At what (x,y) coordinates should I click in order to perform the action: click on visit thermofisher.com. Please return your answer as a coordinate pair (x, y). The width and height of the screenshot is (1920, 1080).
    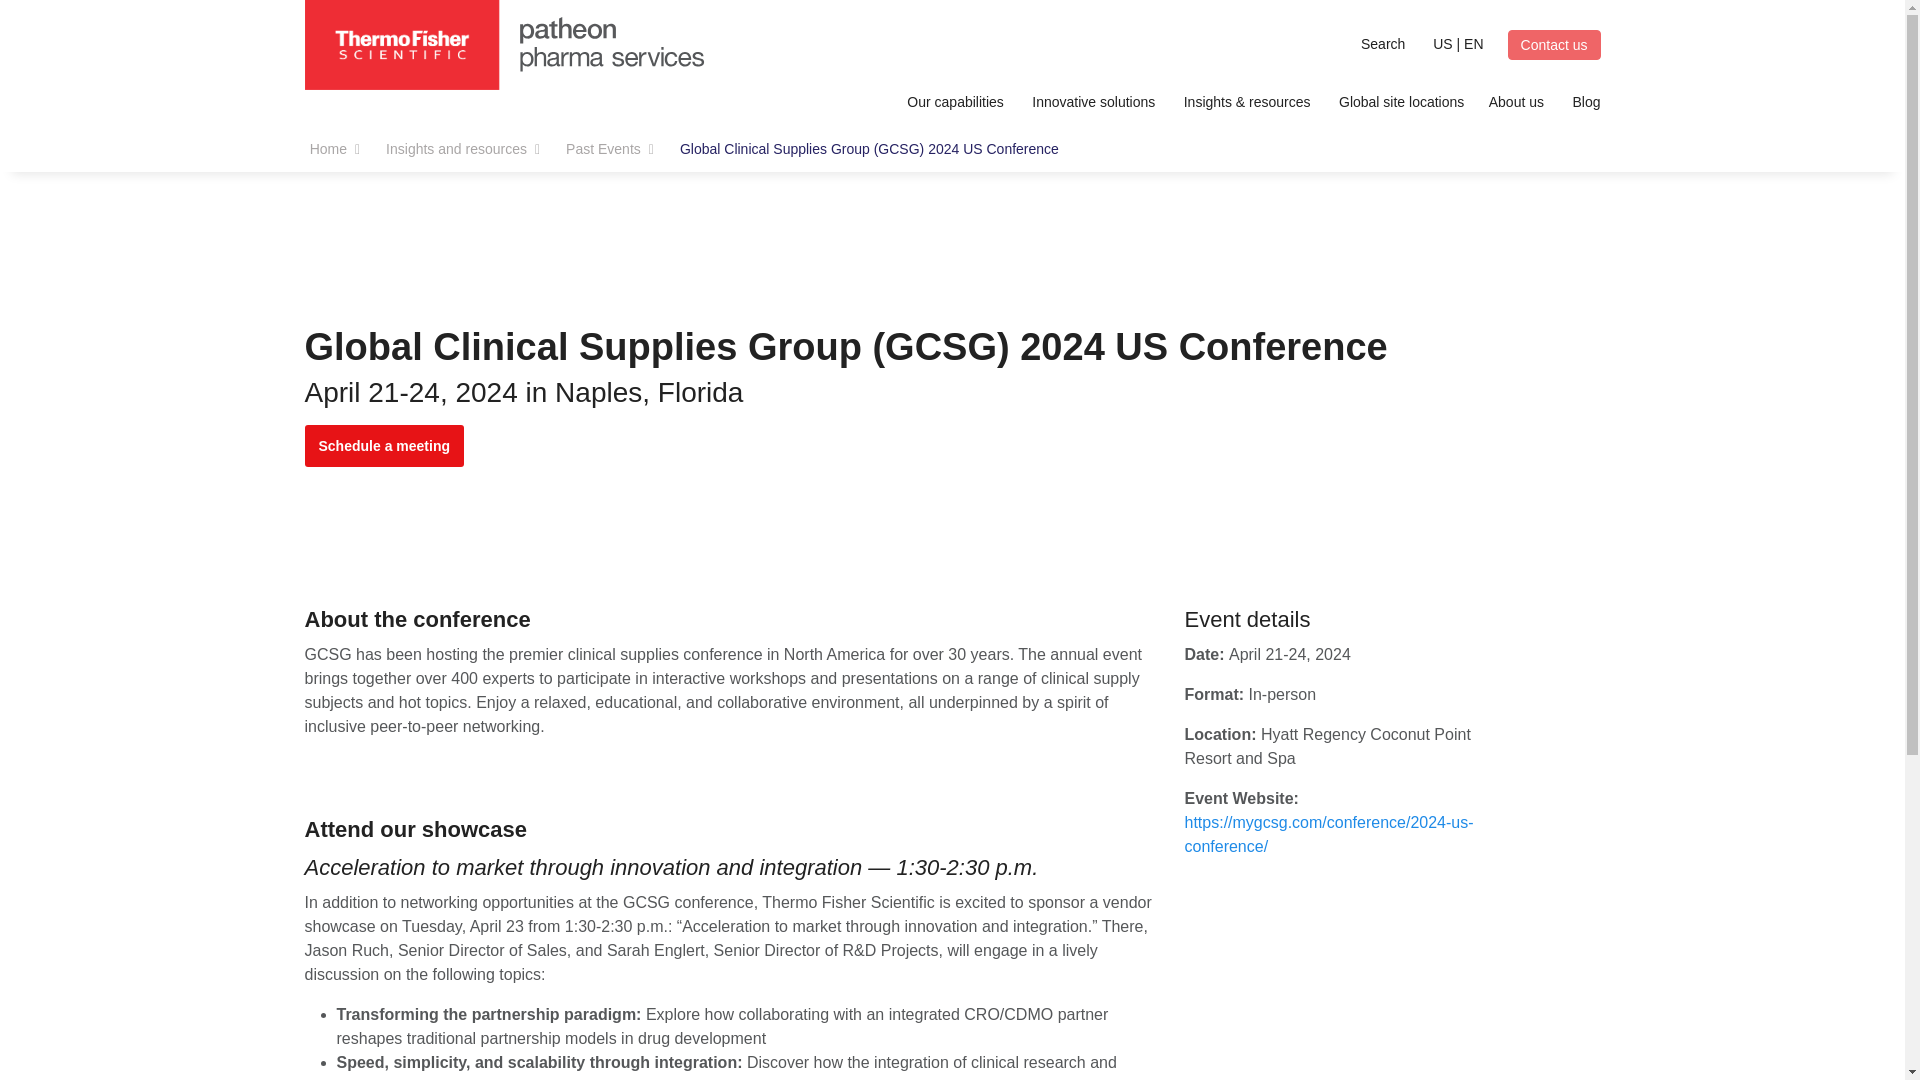
    Looking at the image, I should click on (1525, 26).